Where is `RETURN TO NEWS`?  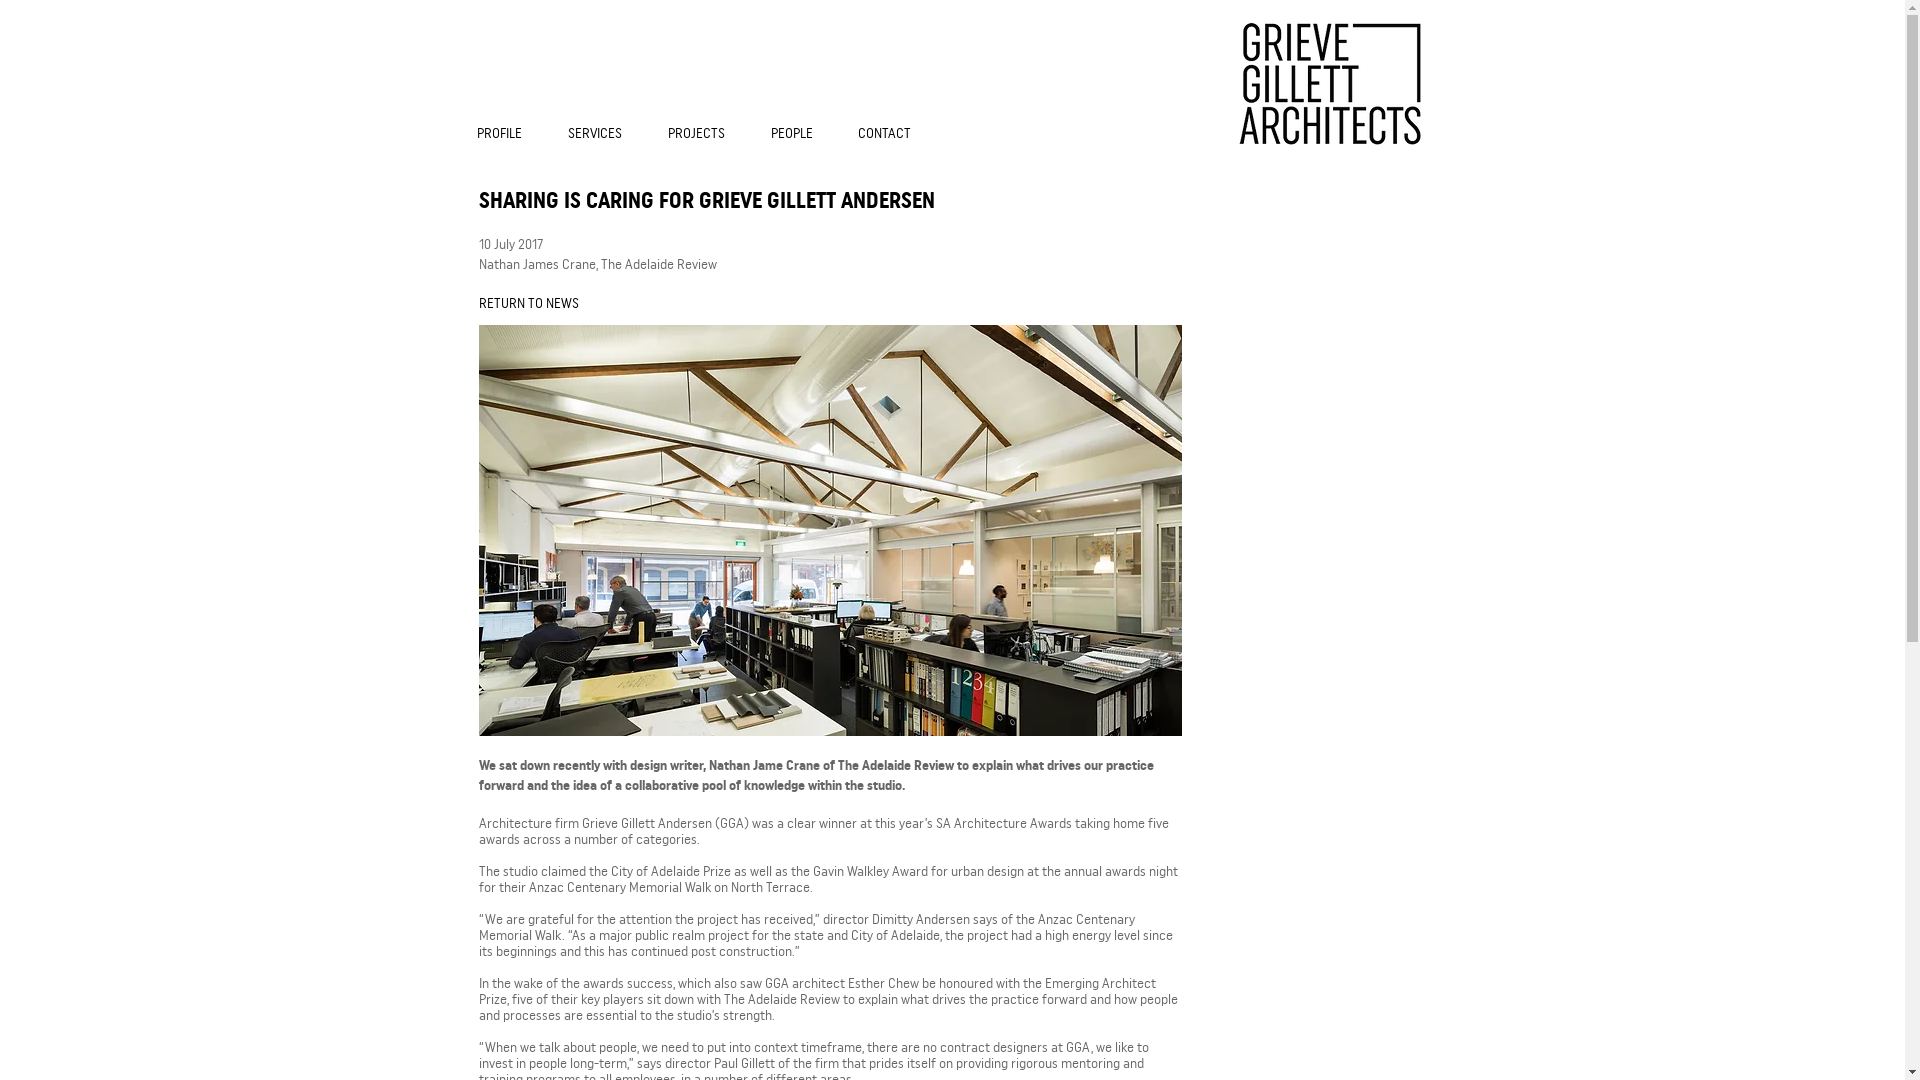
RETURN TO NEWS is located at coordinates (543, 304).